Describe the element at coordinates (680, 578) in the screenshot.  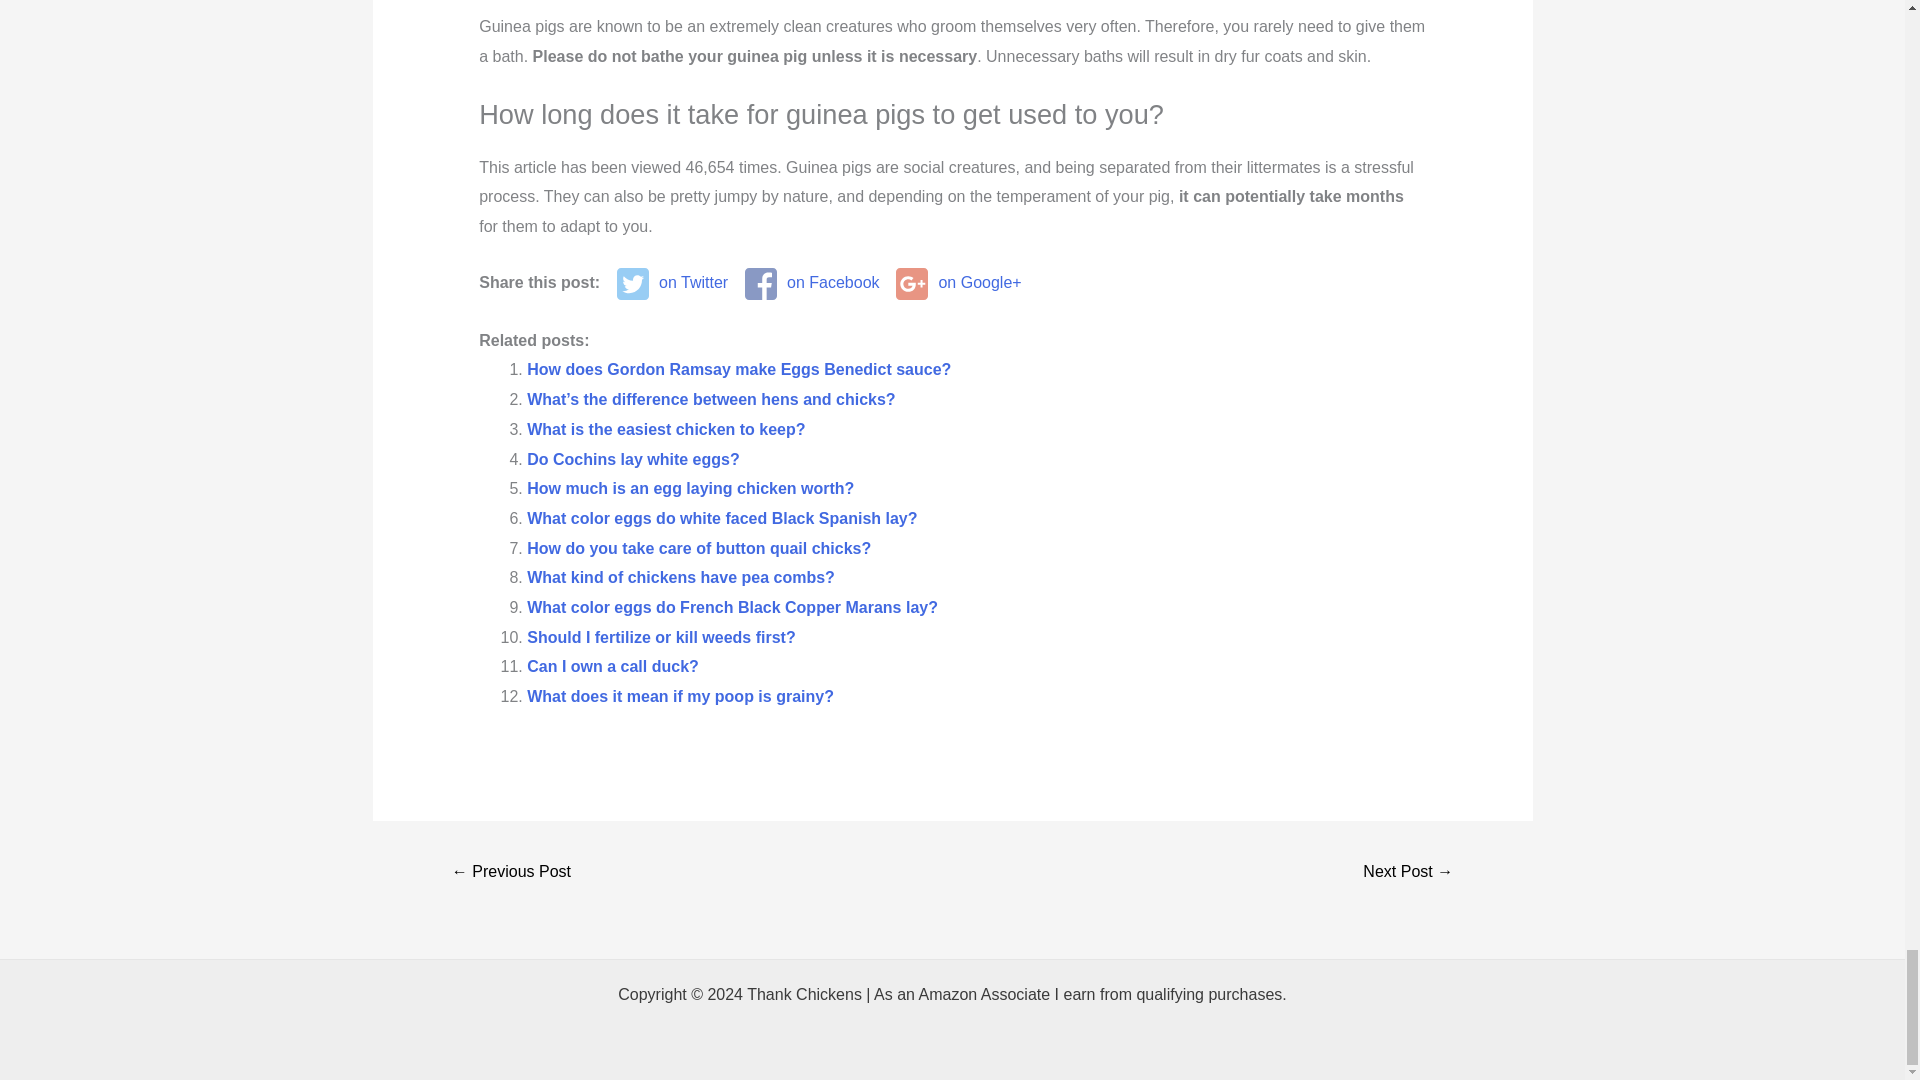
I see `What kind of chickens have pea combs?` at that location.